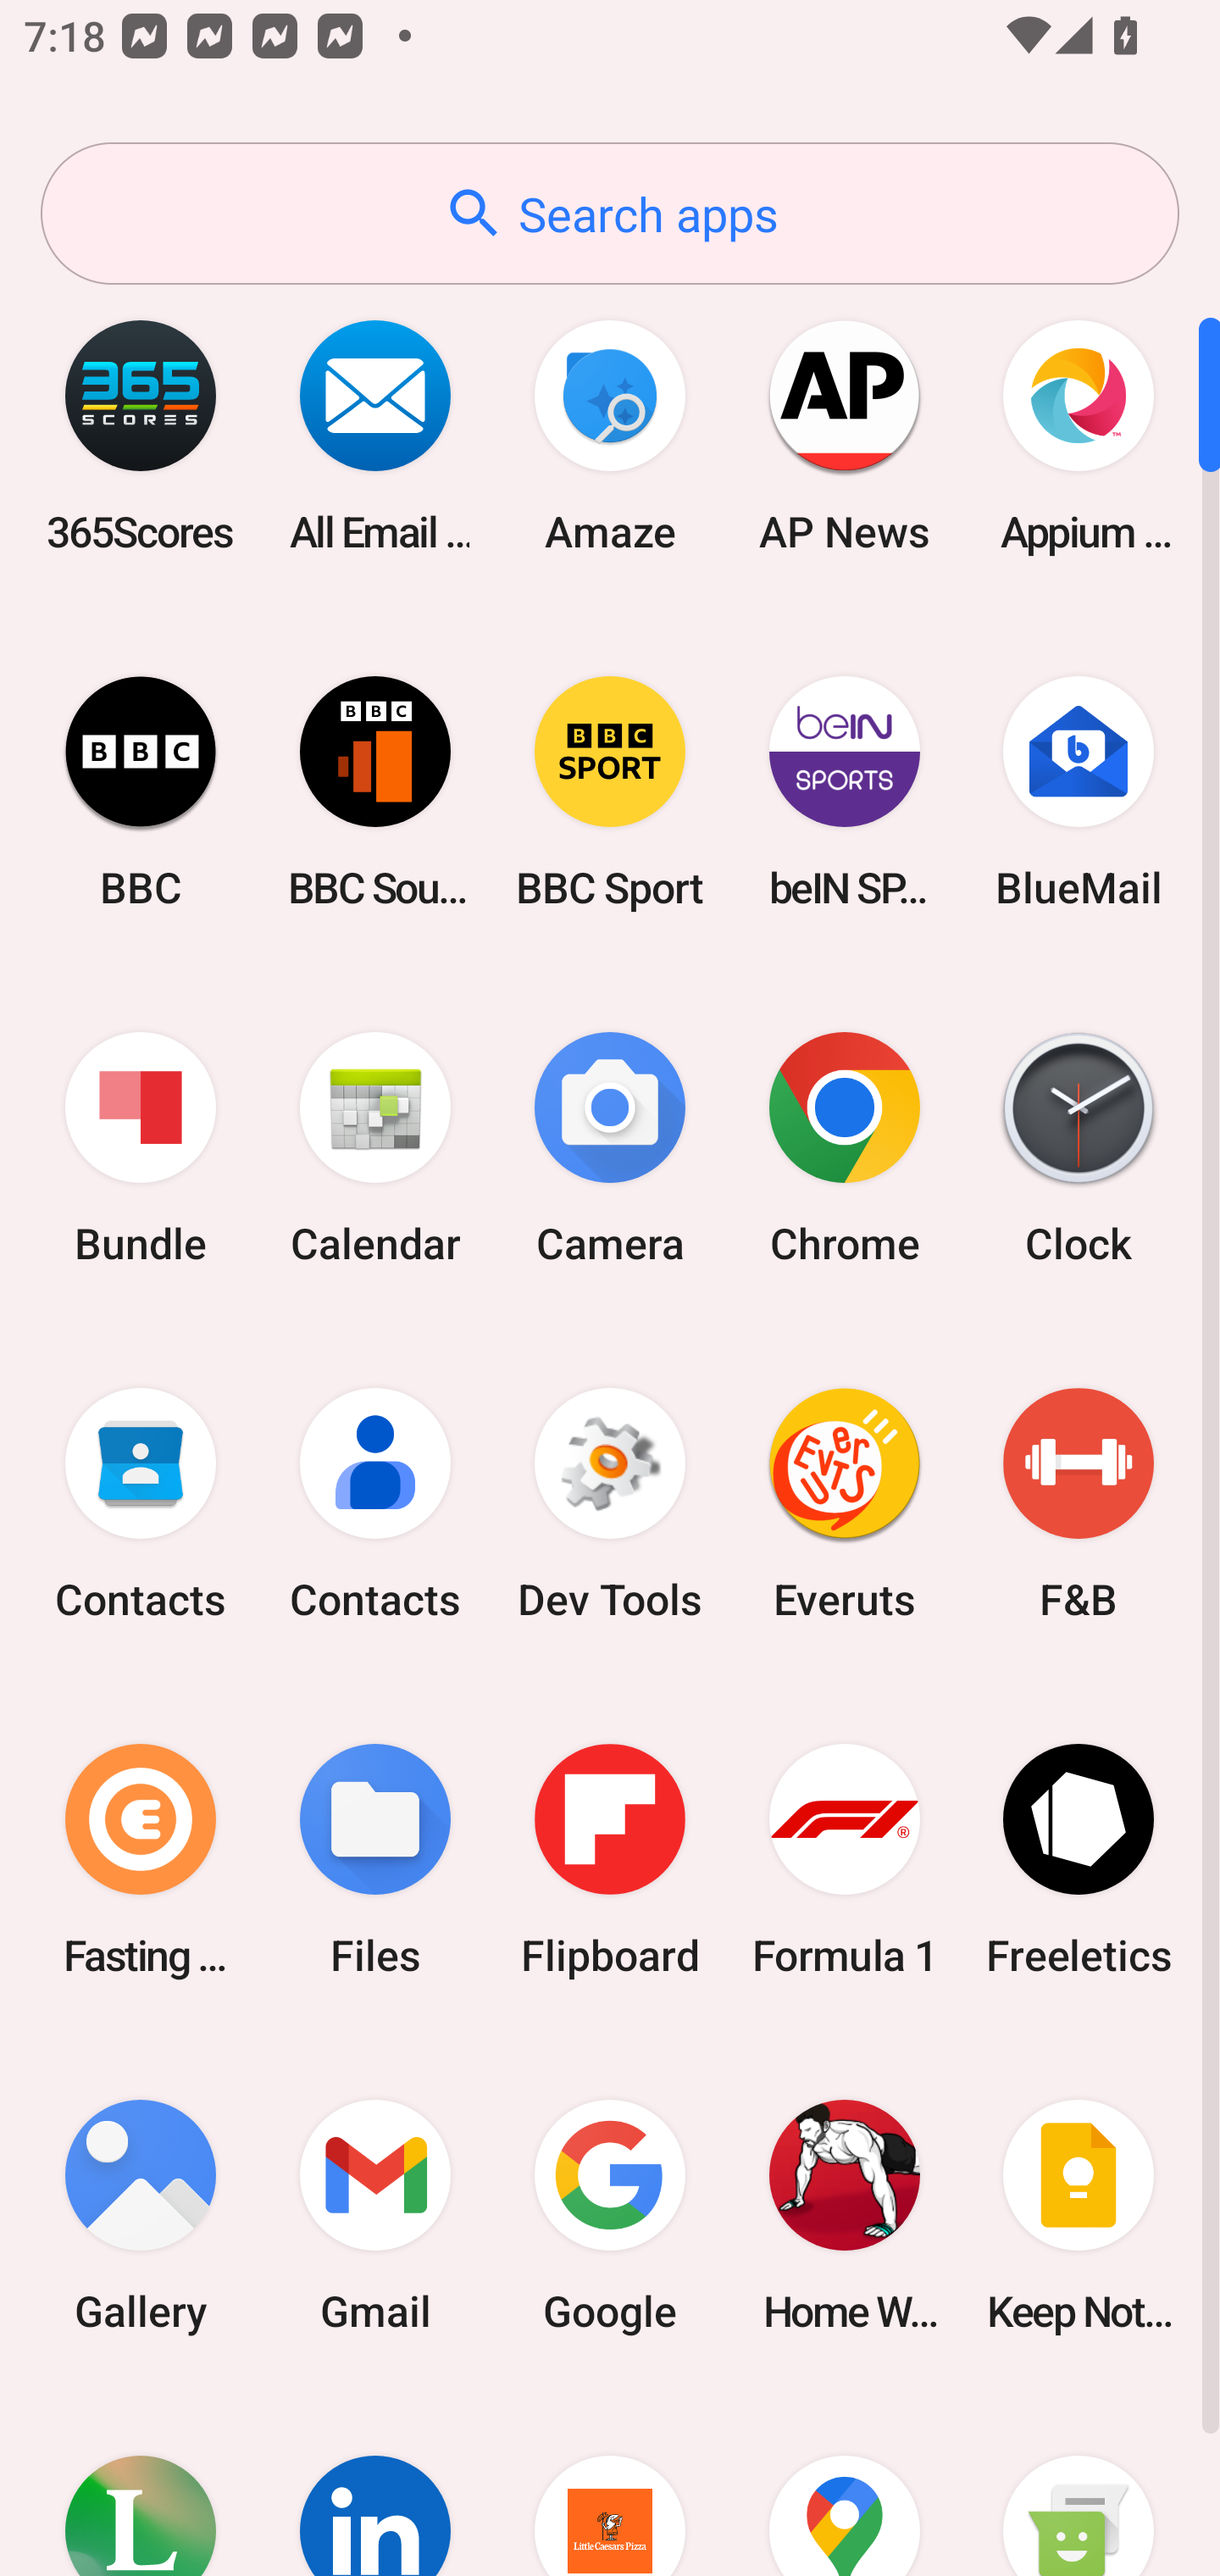  What do you see at coordinates (844, 2484) in the screenshot?
I see `Maps` at bounding box center [844, 2484].